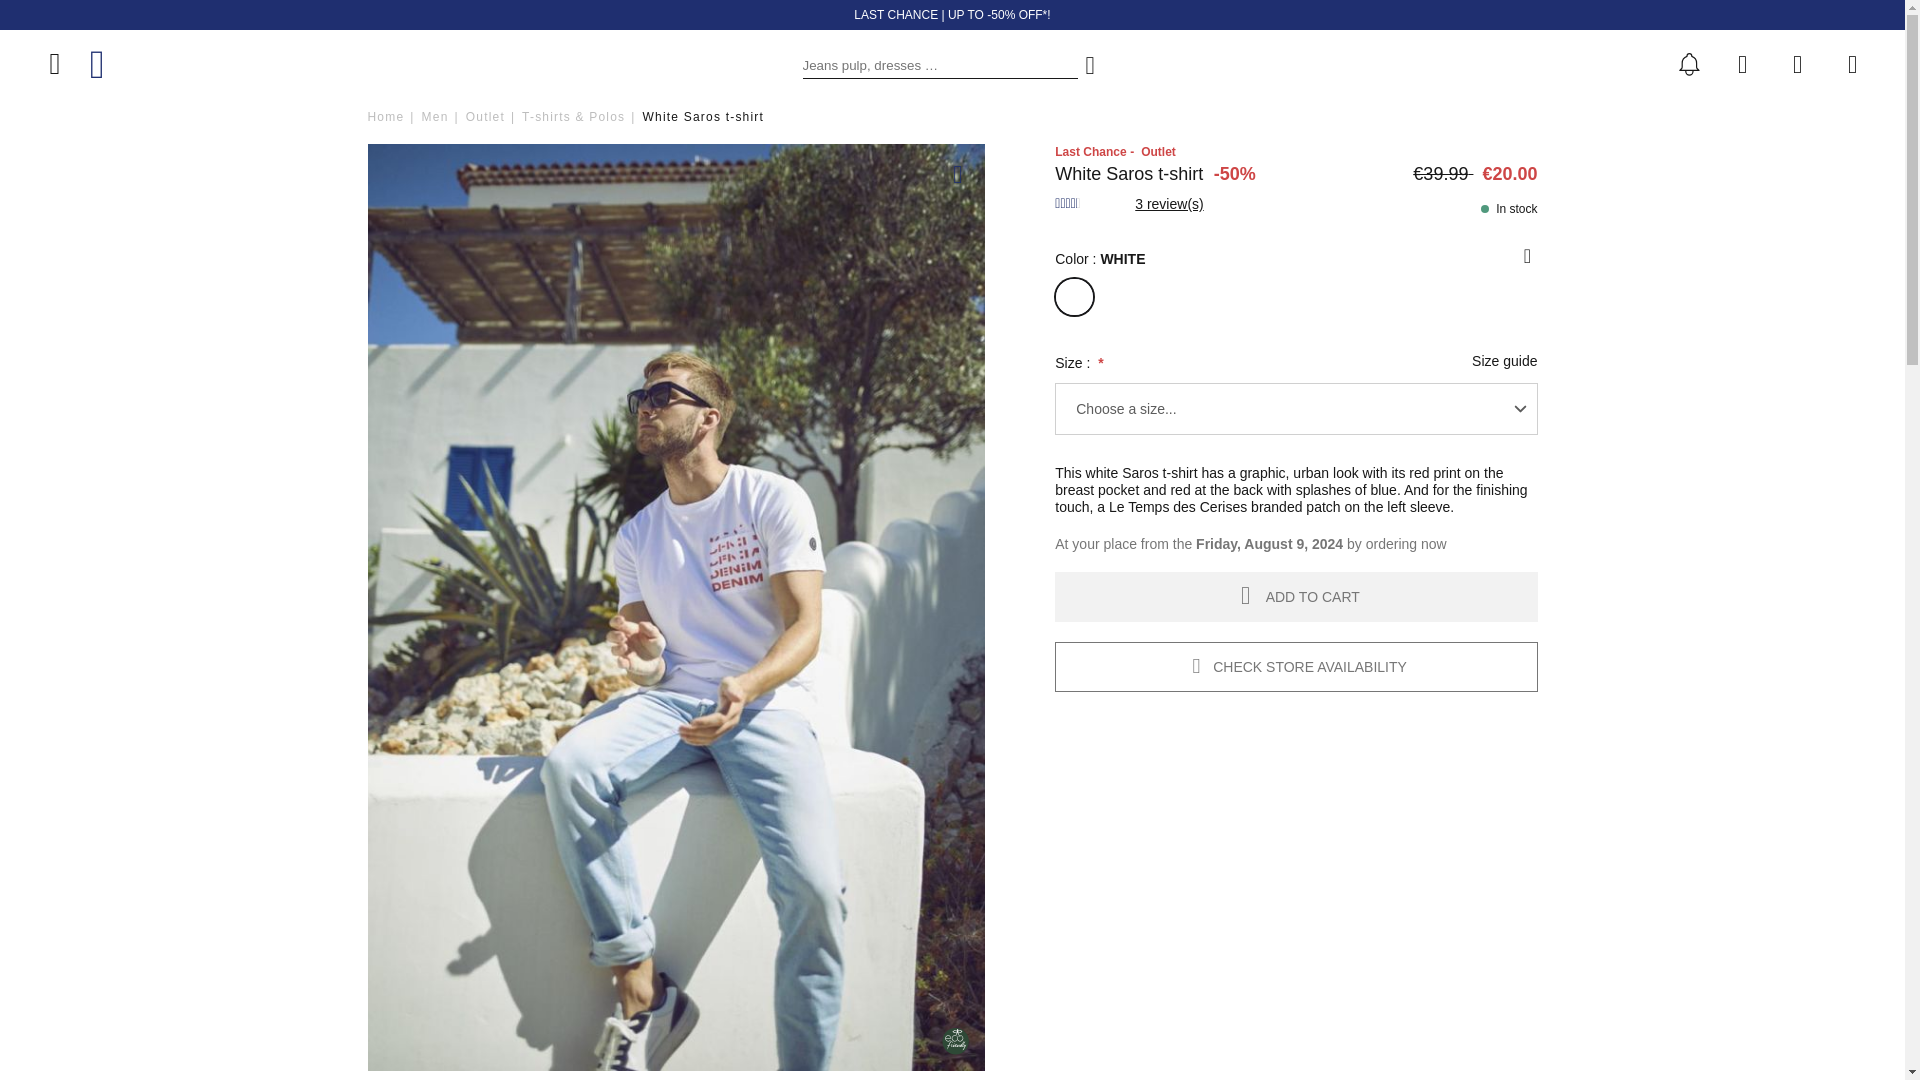 The image size is (1920, 1080). I want to click on Go to Home Page, so click(386, 117).